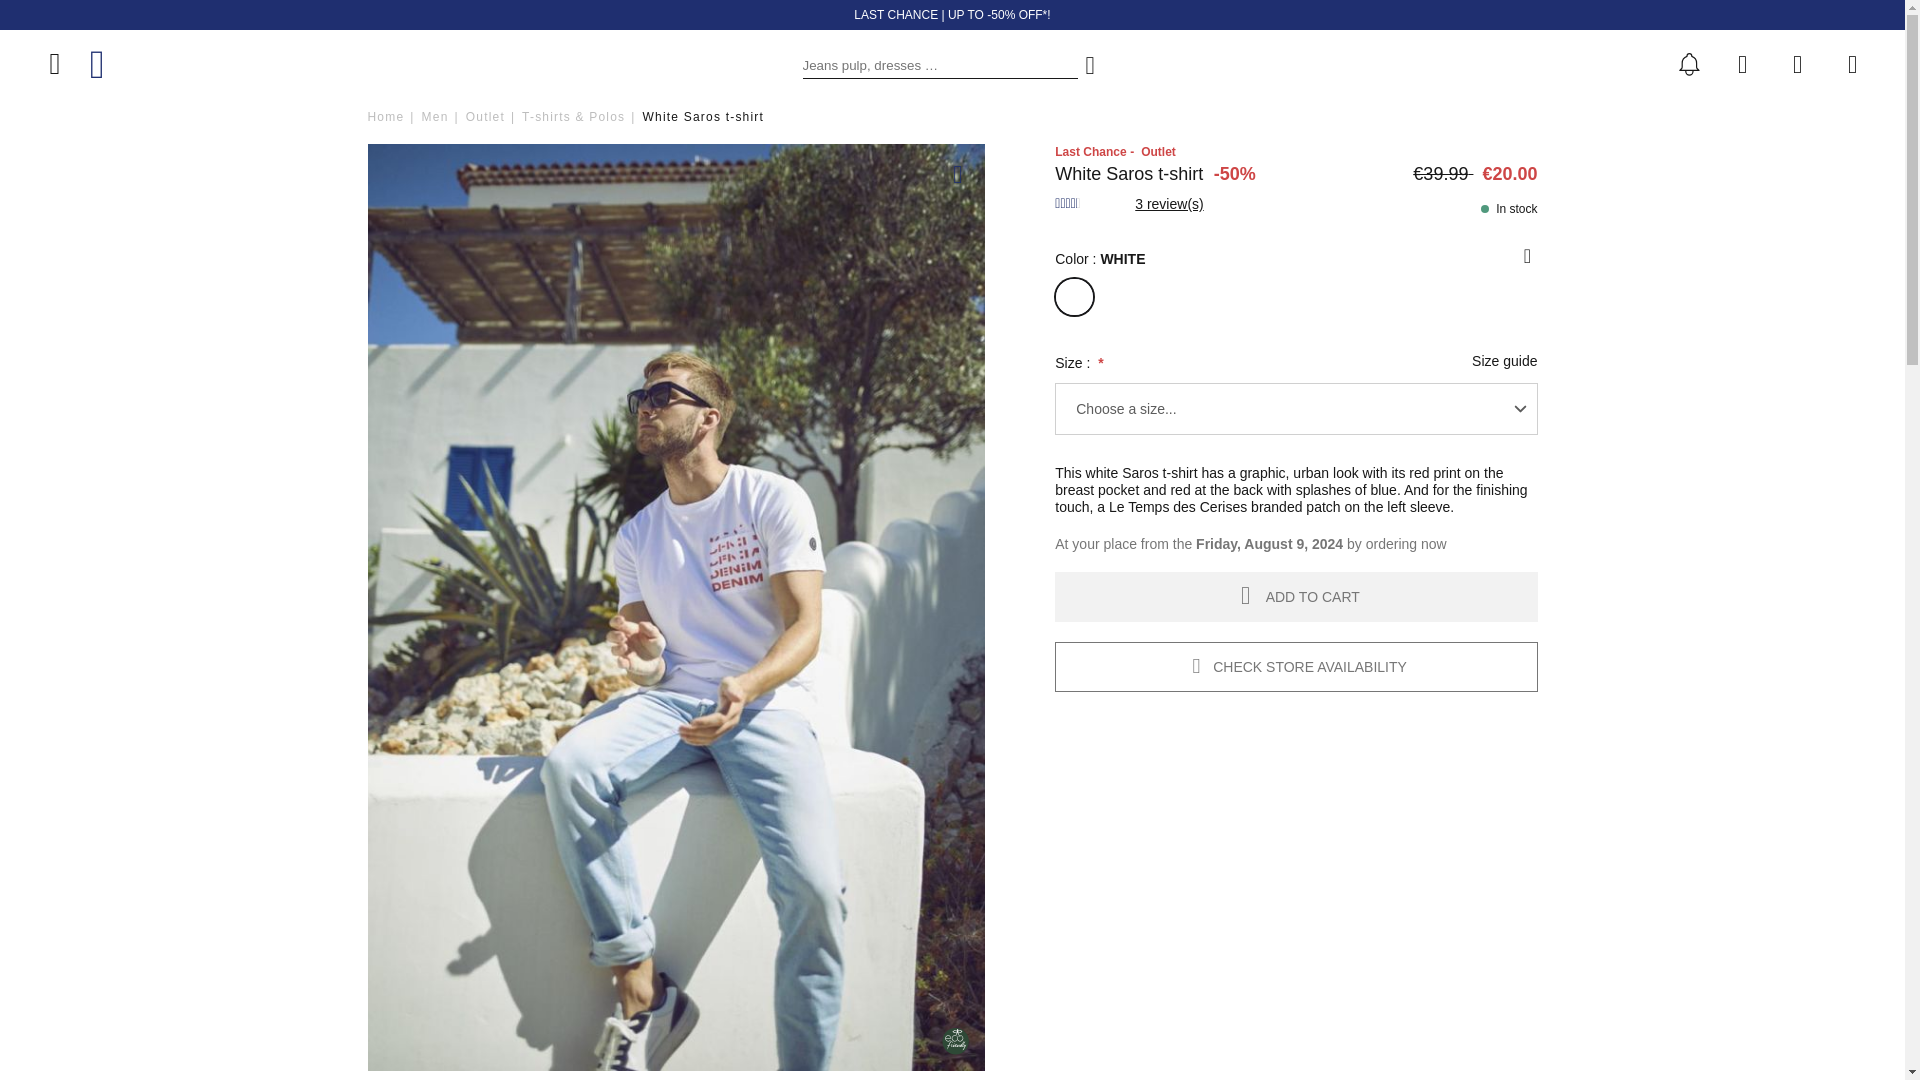 The image size is (1920, 1080). I want to click on Go to Home Page, so click(386, 117).